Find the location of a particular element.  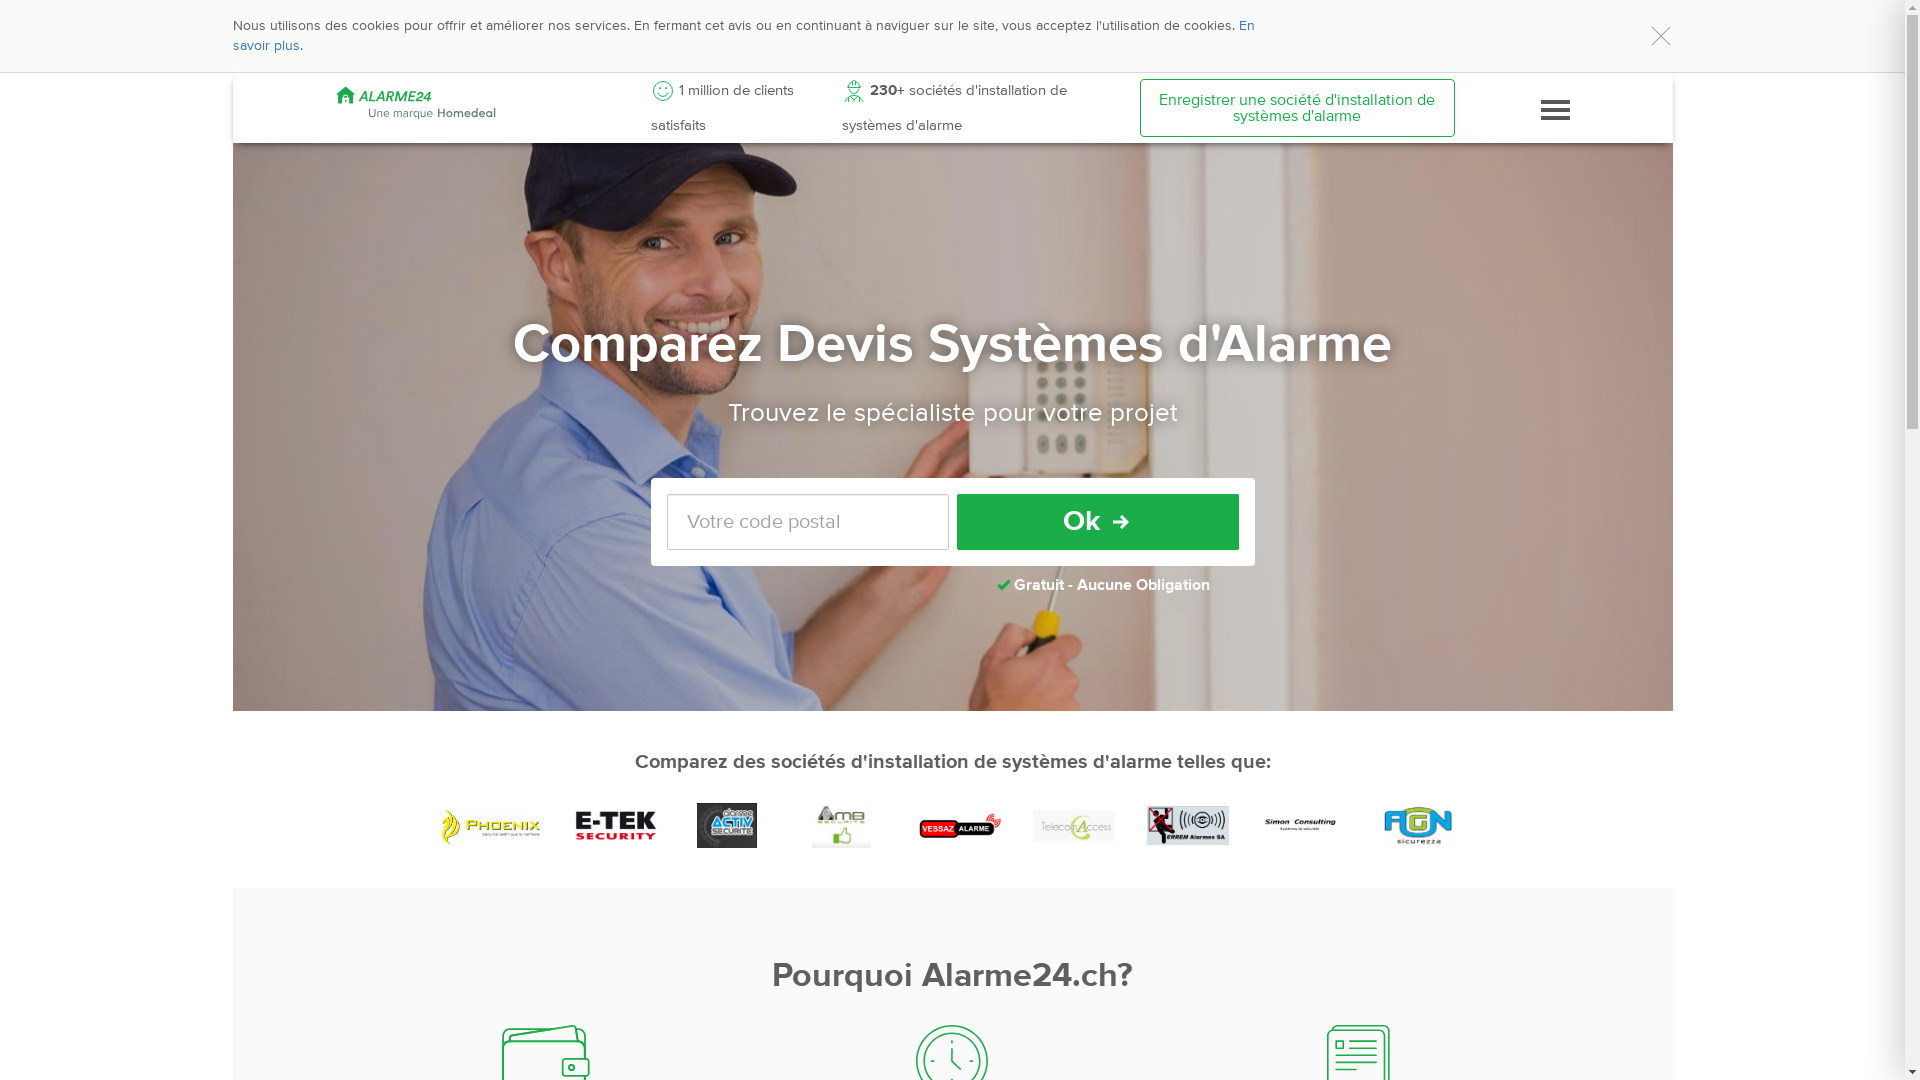

En savoir plus is located at coordinates (743, 36).